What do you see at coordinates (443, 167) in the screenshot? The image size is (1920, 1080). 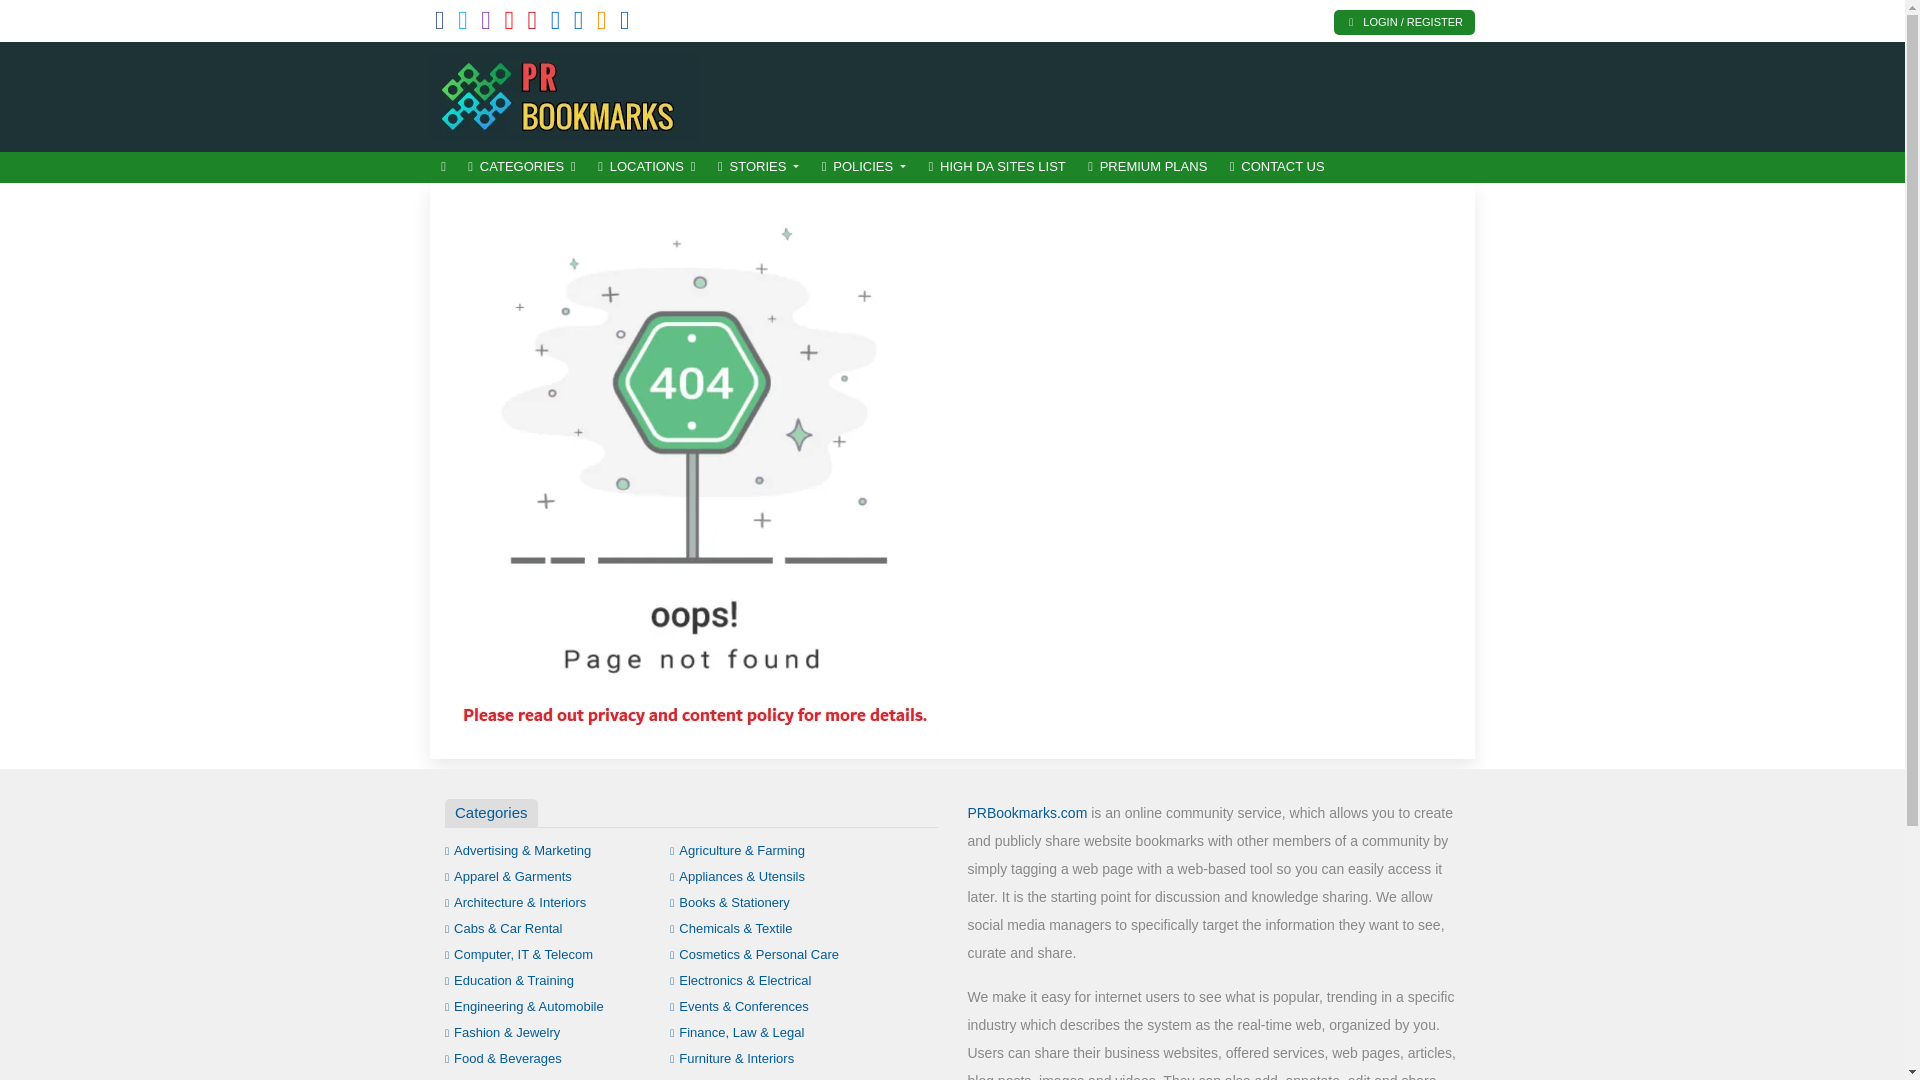 I see `HOME` at bounding box center [443, 167].